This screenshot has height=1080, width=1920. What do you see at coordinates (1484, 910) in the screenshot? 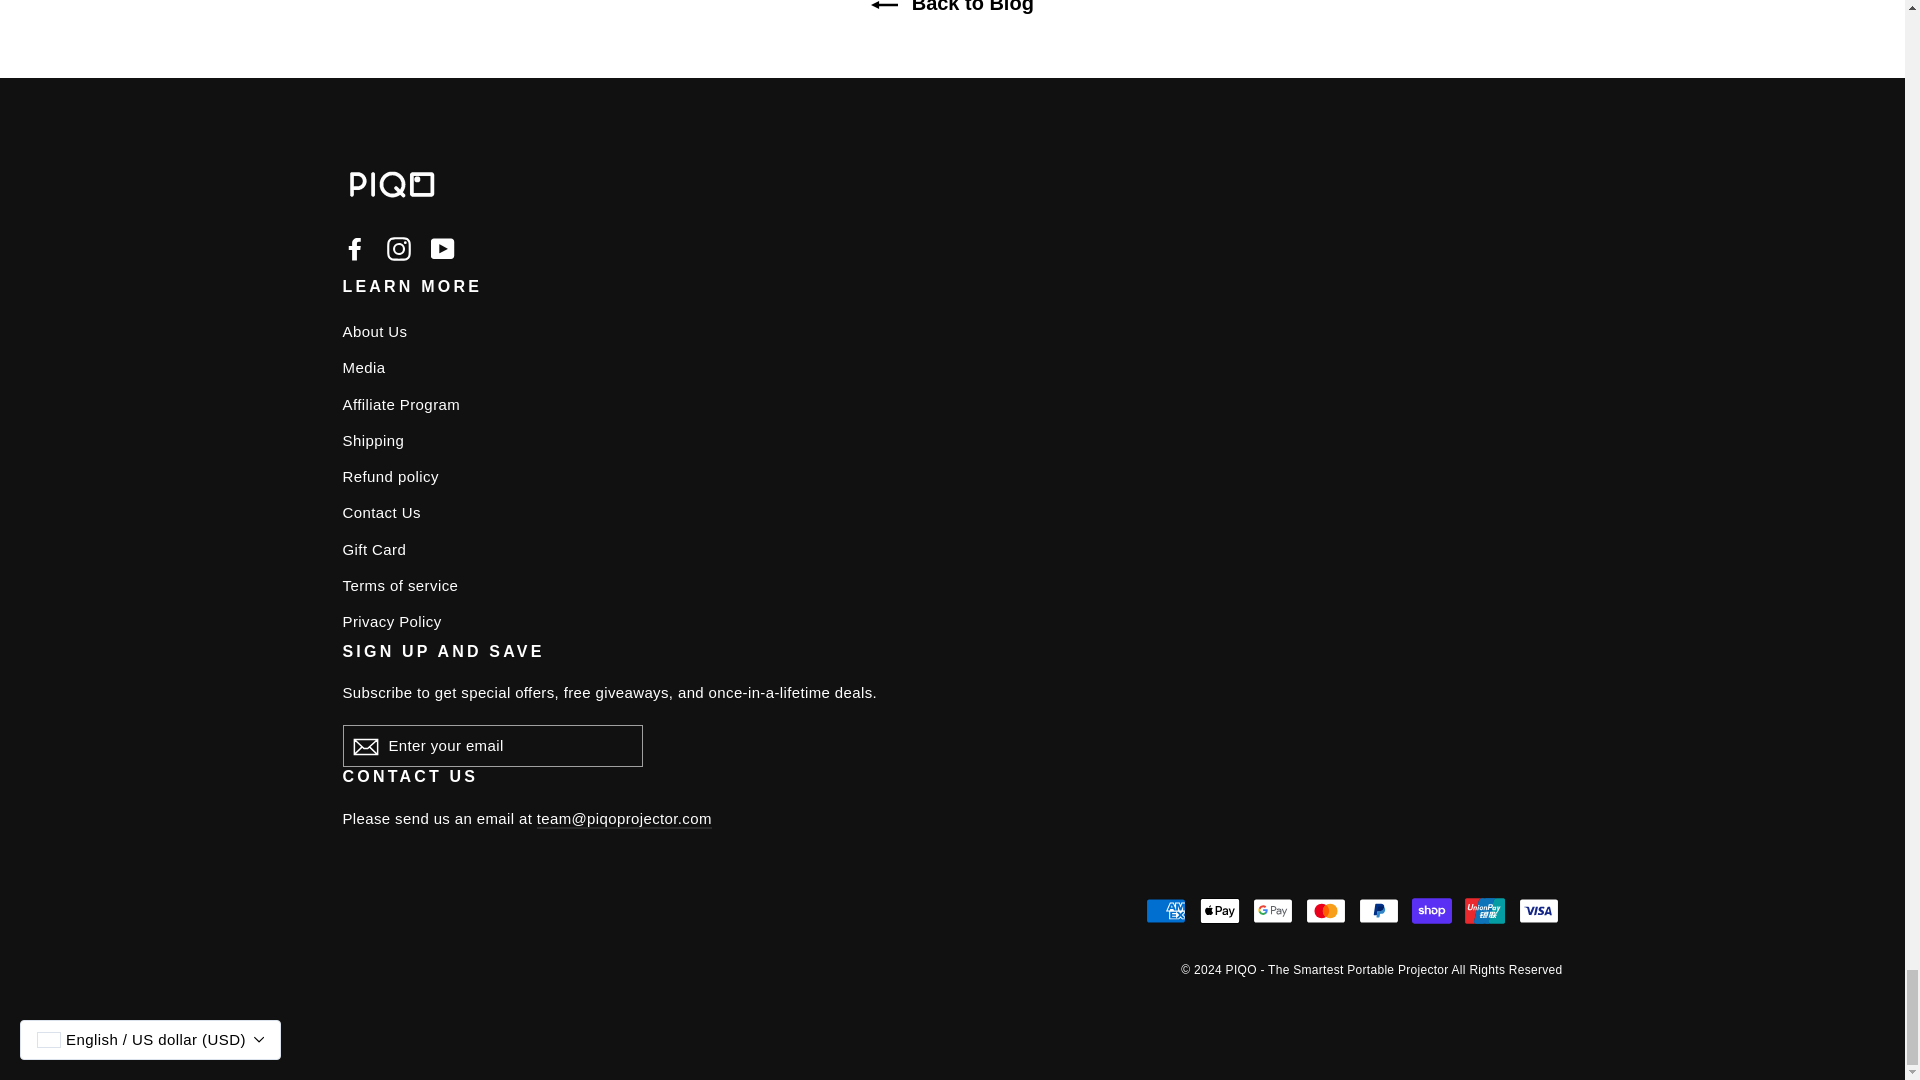
I see `Union Pay` at bounding box center [1484, 910].